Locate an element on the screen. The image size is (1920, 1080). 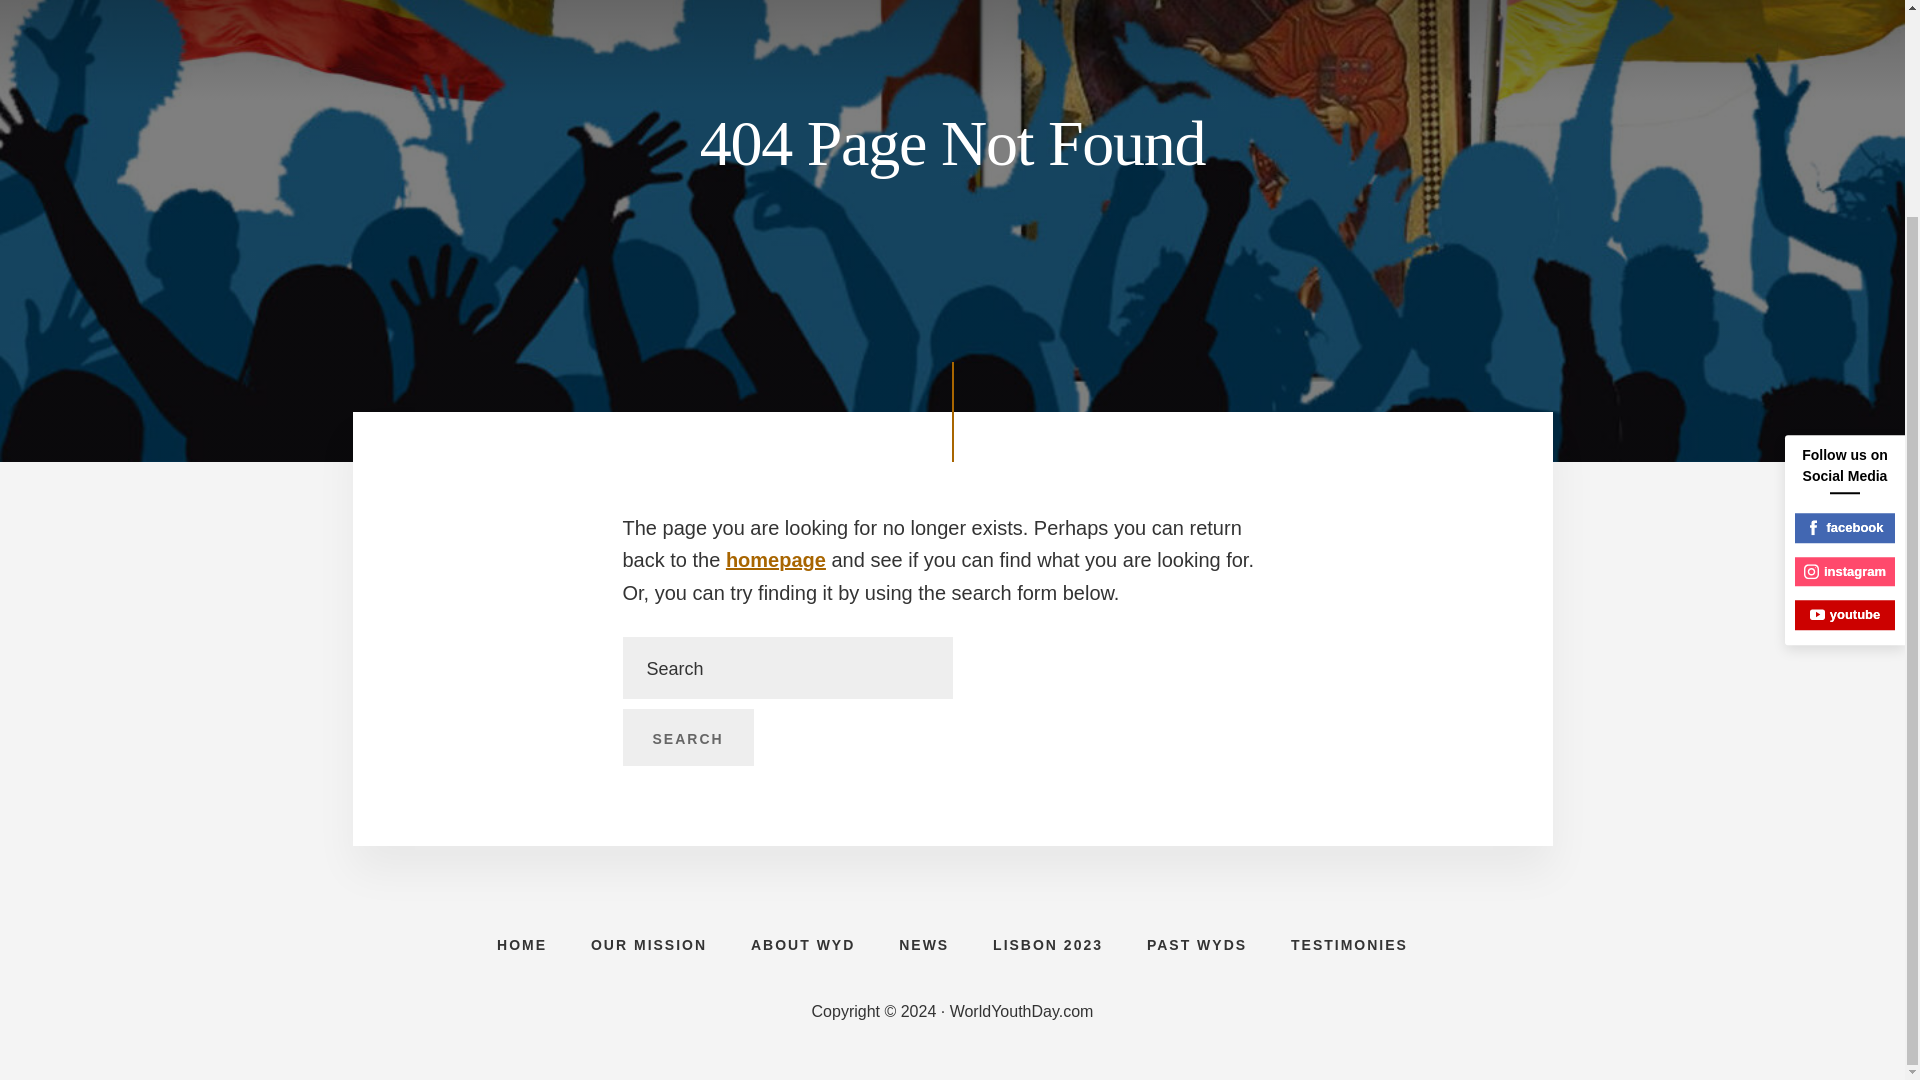
TESTIMONIES is located at coordinates (1350, 944).